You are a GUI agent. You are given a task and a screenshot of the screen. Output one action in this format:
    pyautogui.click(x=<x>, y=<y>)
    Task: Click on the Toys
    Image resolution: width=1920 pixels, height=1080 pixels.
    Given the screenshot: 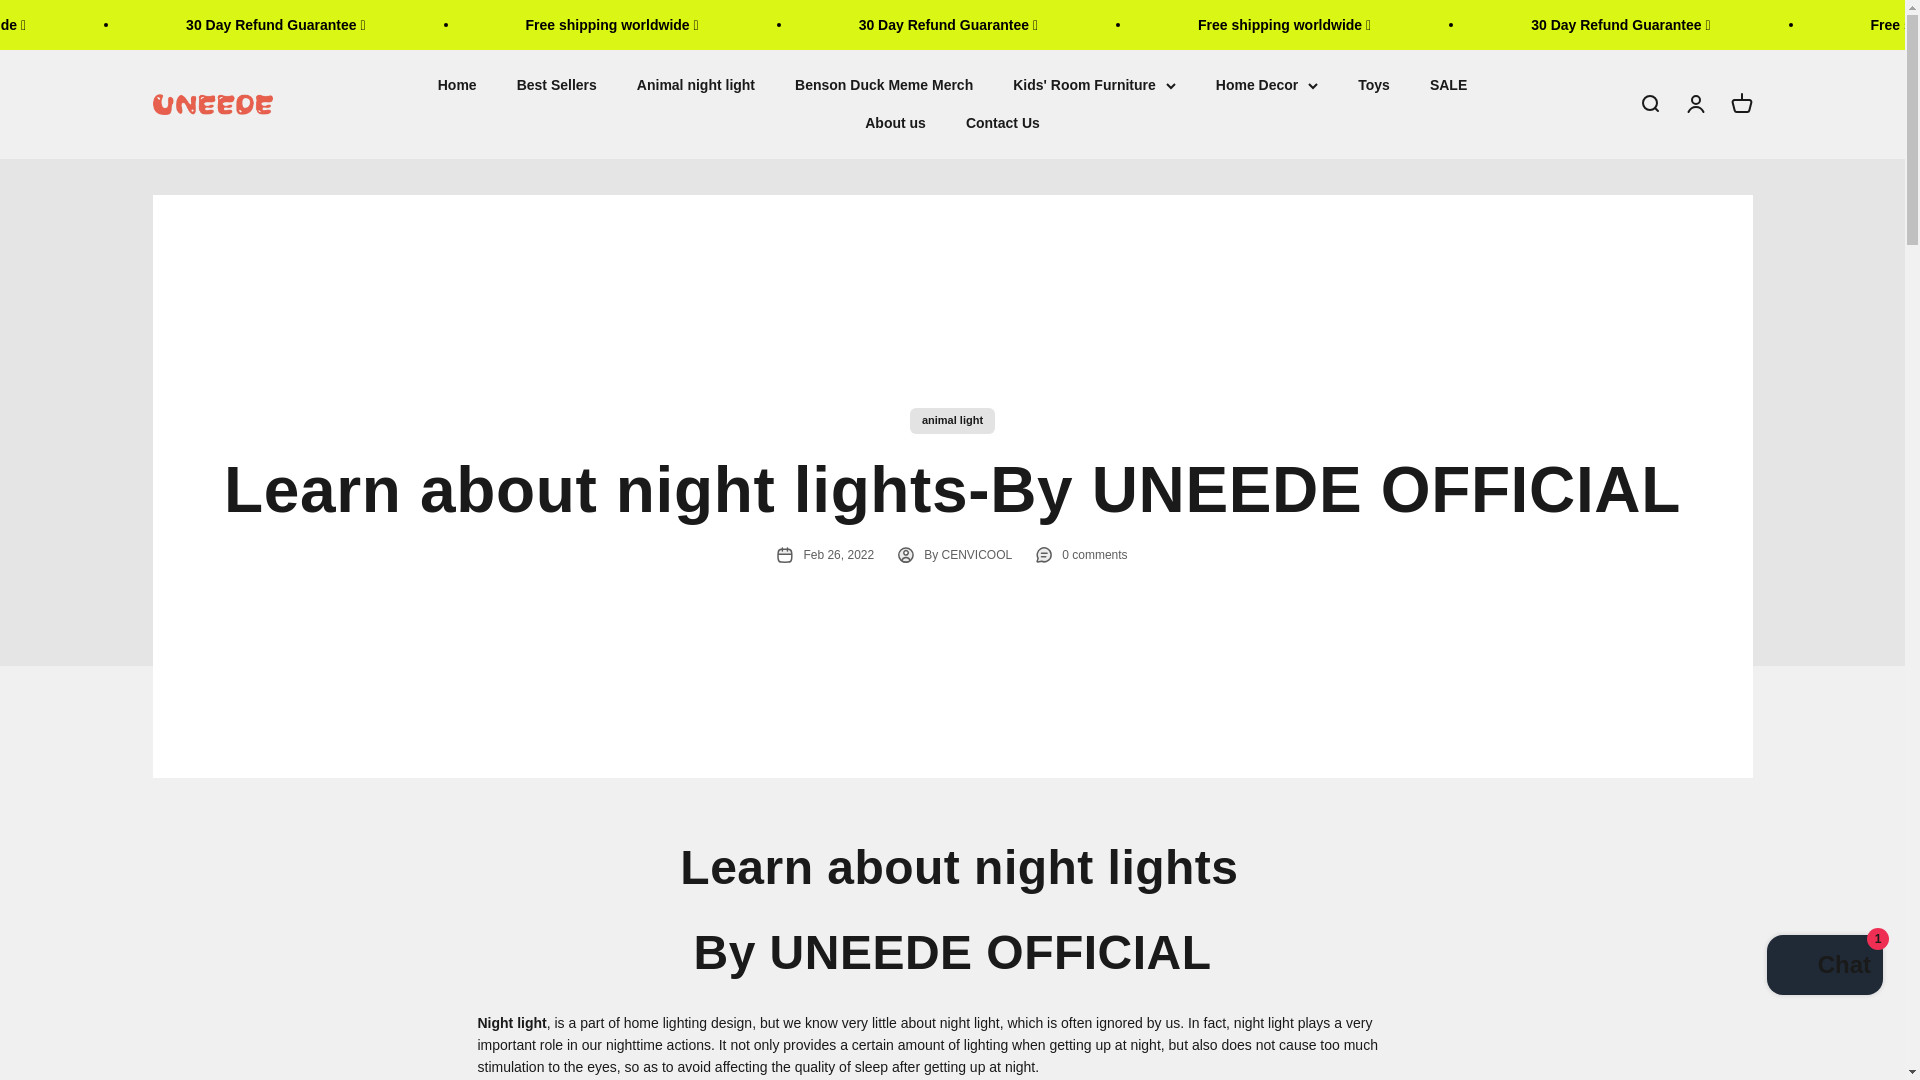 What is the action you would take?
    pyautogui.click(x=1374, y=84)
    